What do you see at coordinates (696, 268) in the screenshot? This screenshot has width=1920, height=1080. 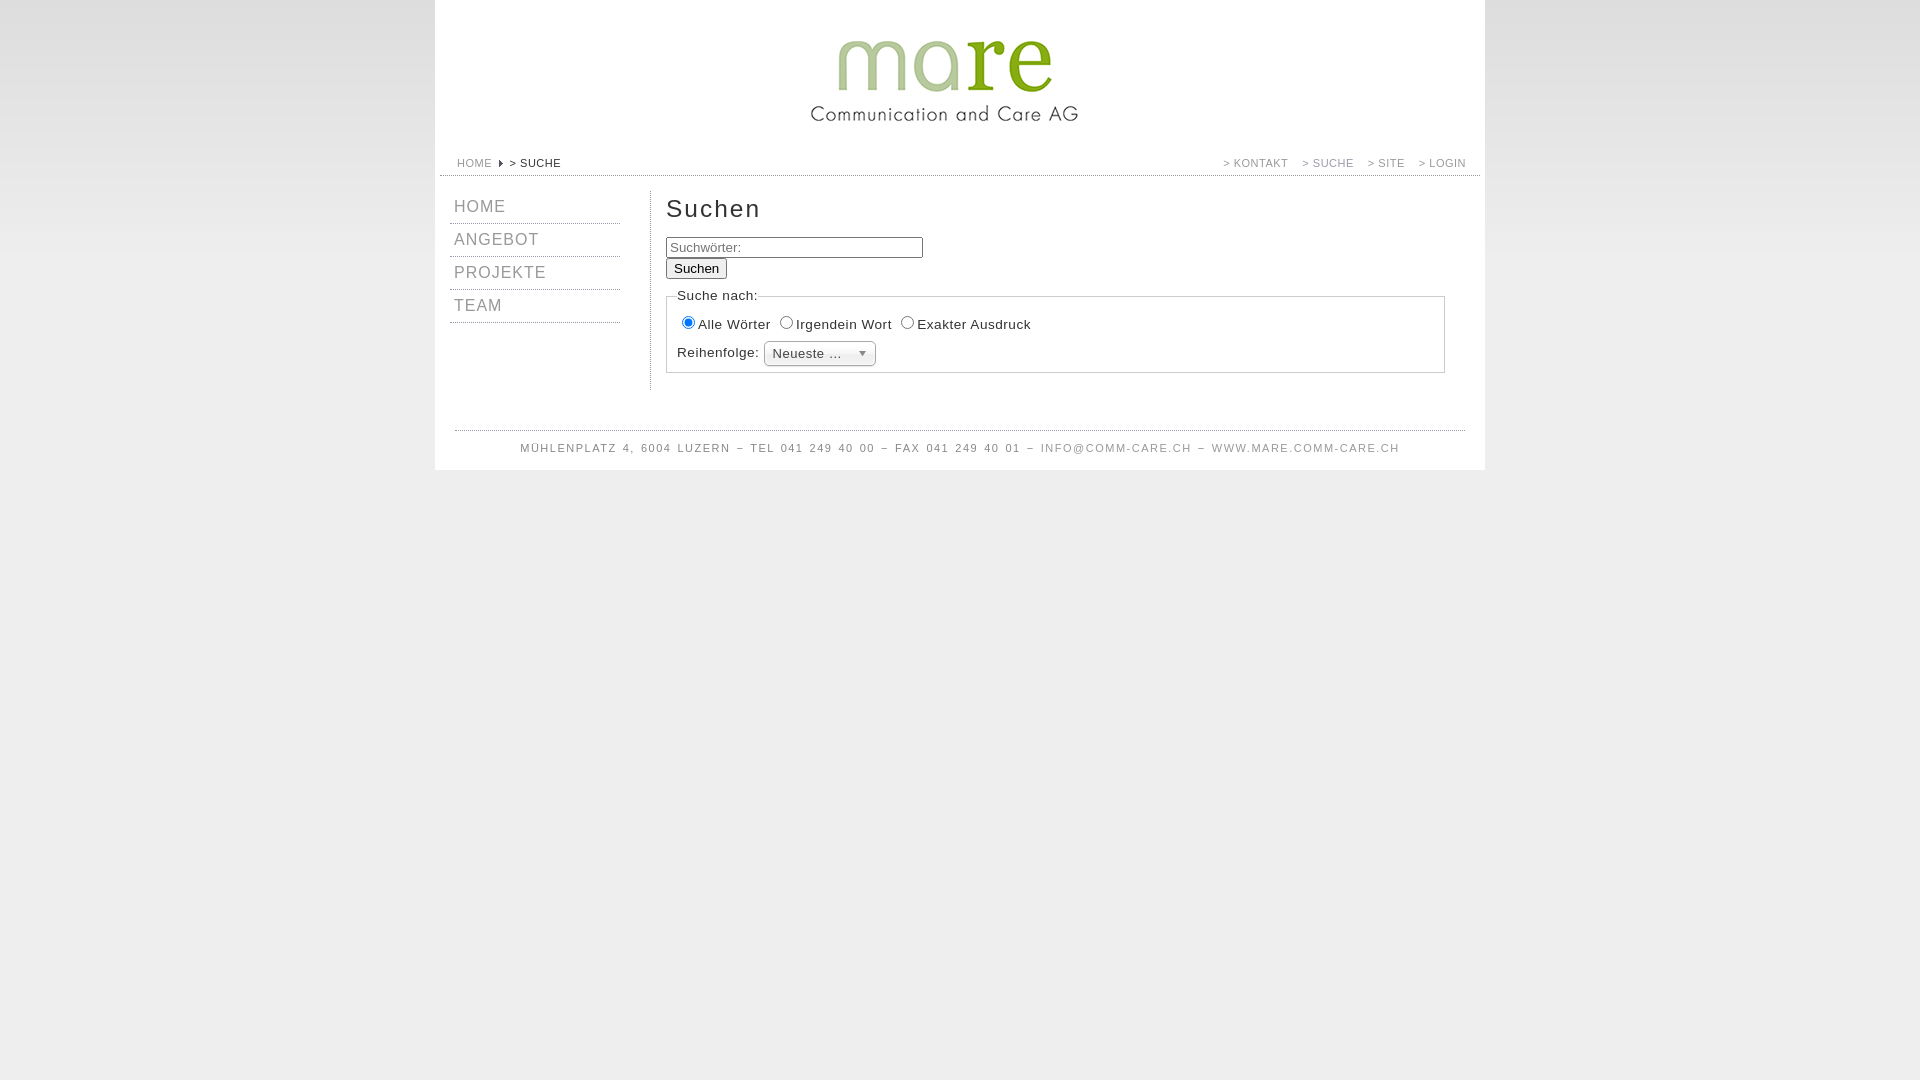 I see `Suchen` at bounding box center [696, 268].